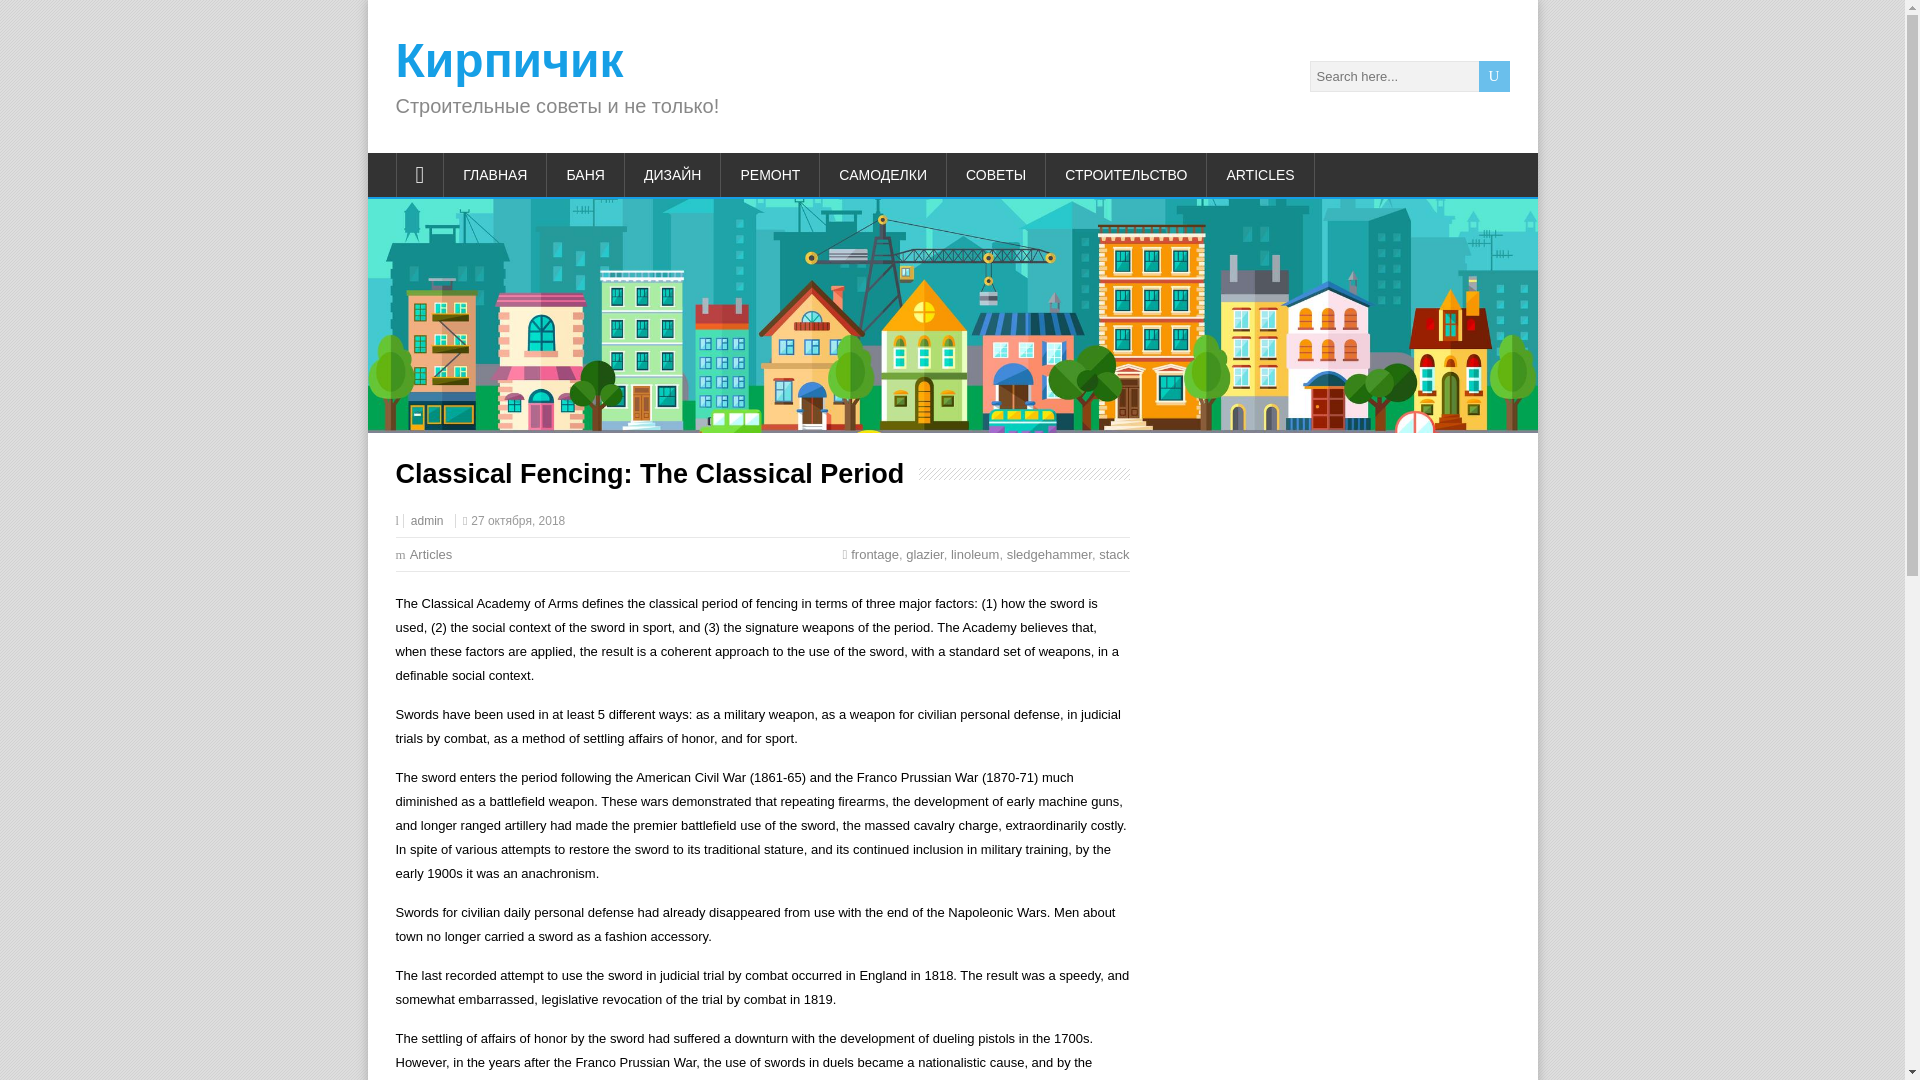 This screenshot has width=1920, height=1080. I want to click on stack, so click(1113, 554).